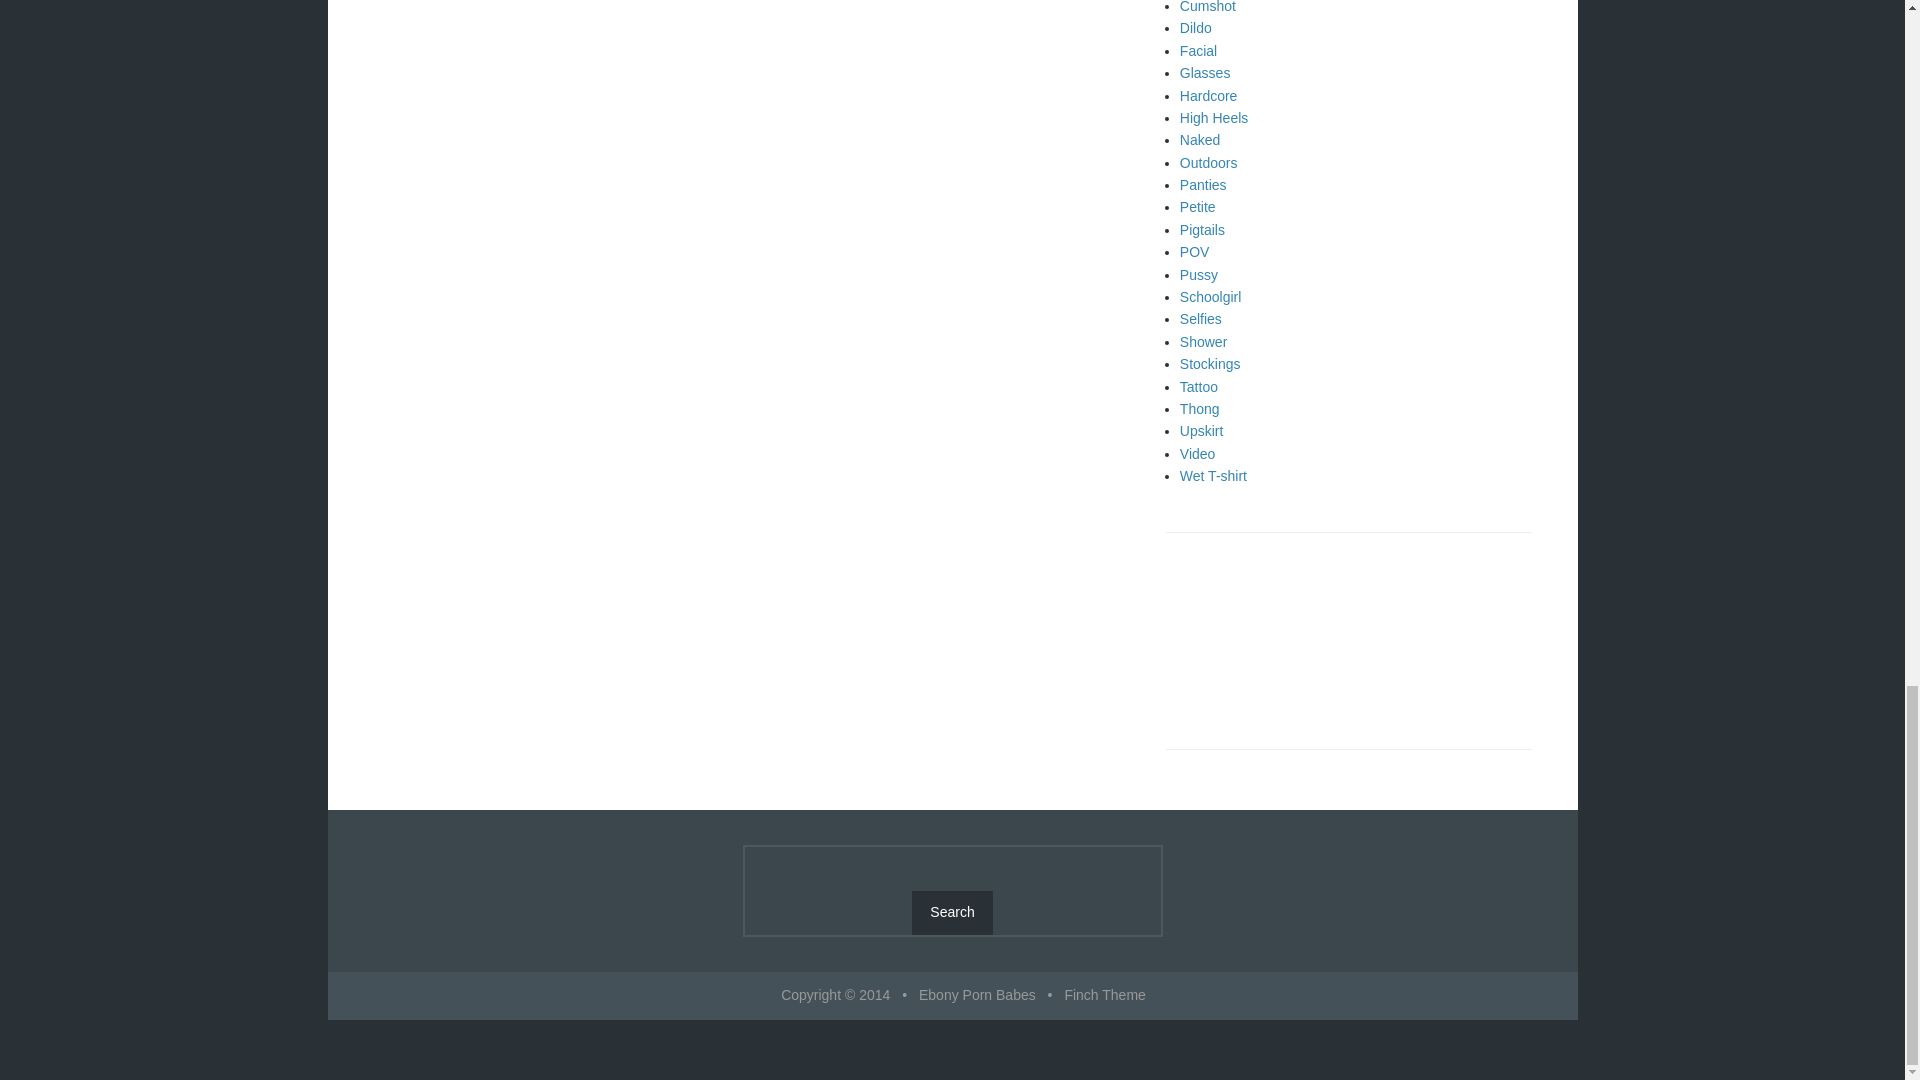  Describe the element at coordinates (978, 995) in the screenshot. I see `Ebony Porn Babes` at that location.